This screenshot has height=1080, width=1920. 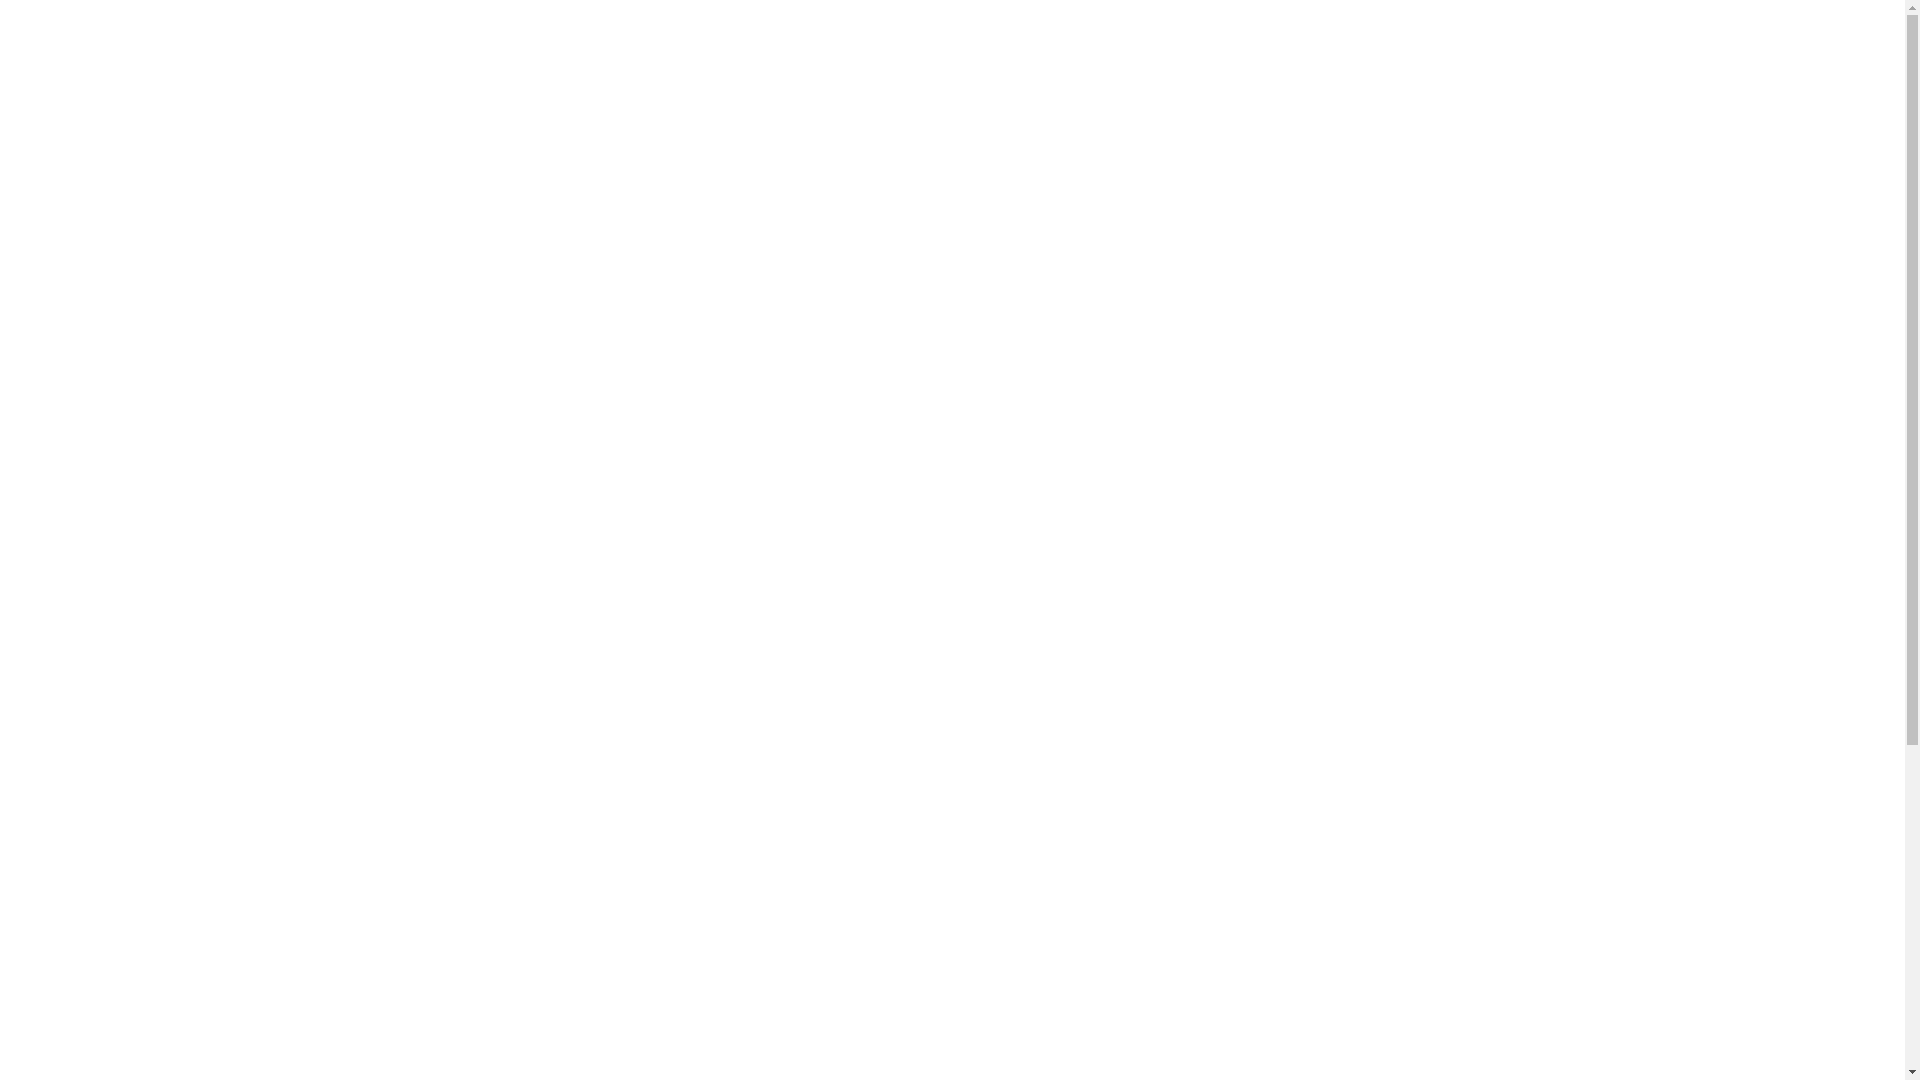 What do you see at coordinates (1053, 206) in the screenshot?
I see `HOME` at bounding box center [1053, 206].